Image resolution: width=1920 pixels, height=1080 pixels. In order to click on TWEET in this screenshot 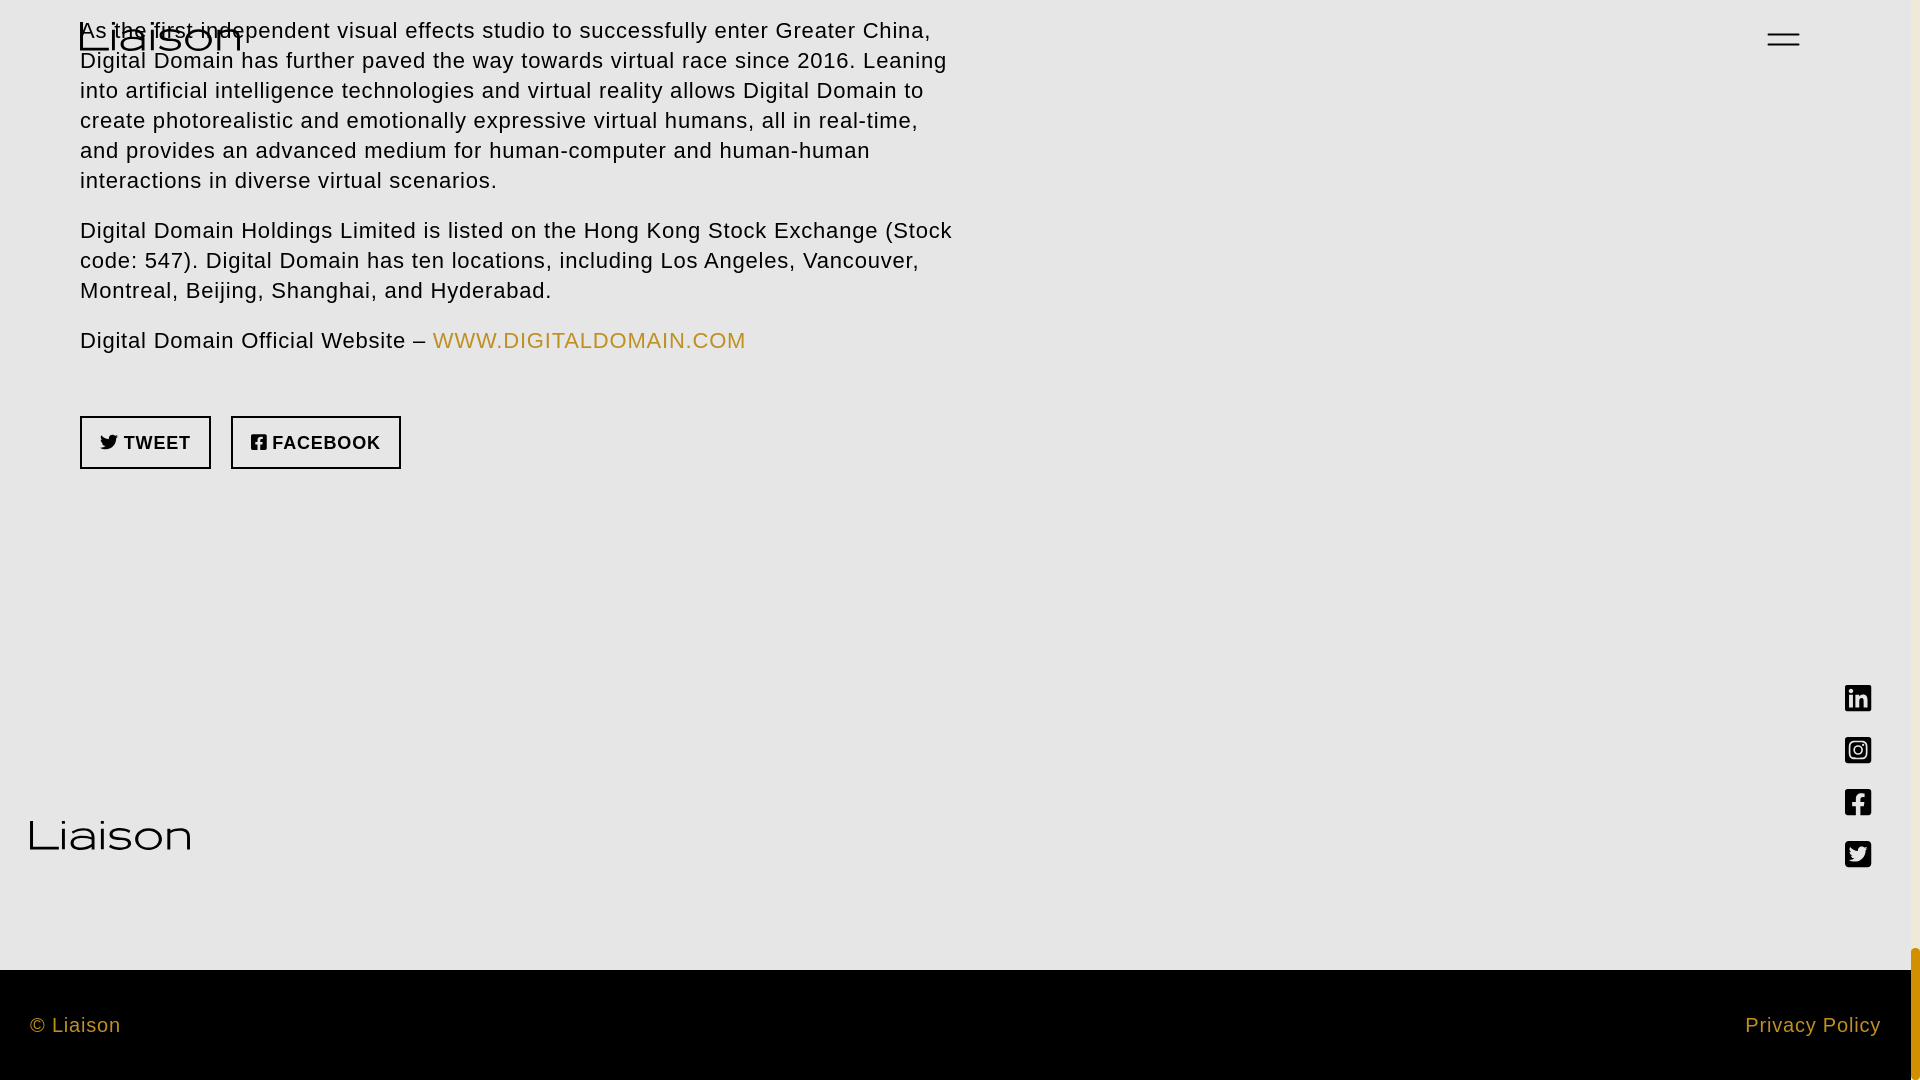, I will do `click(146, 442)`.